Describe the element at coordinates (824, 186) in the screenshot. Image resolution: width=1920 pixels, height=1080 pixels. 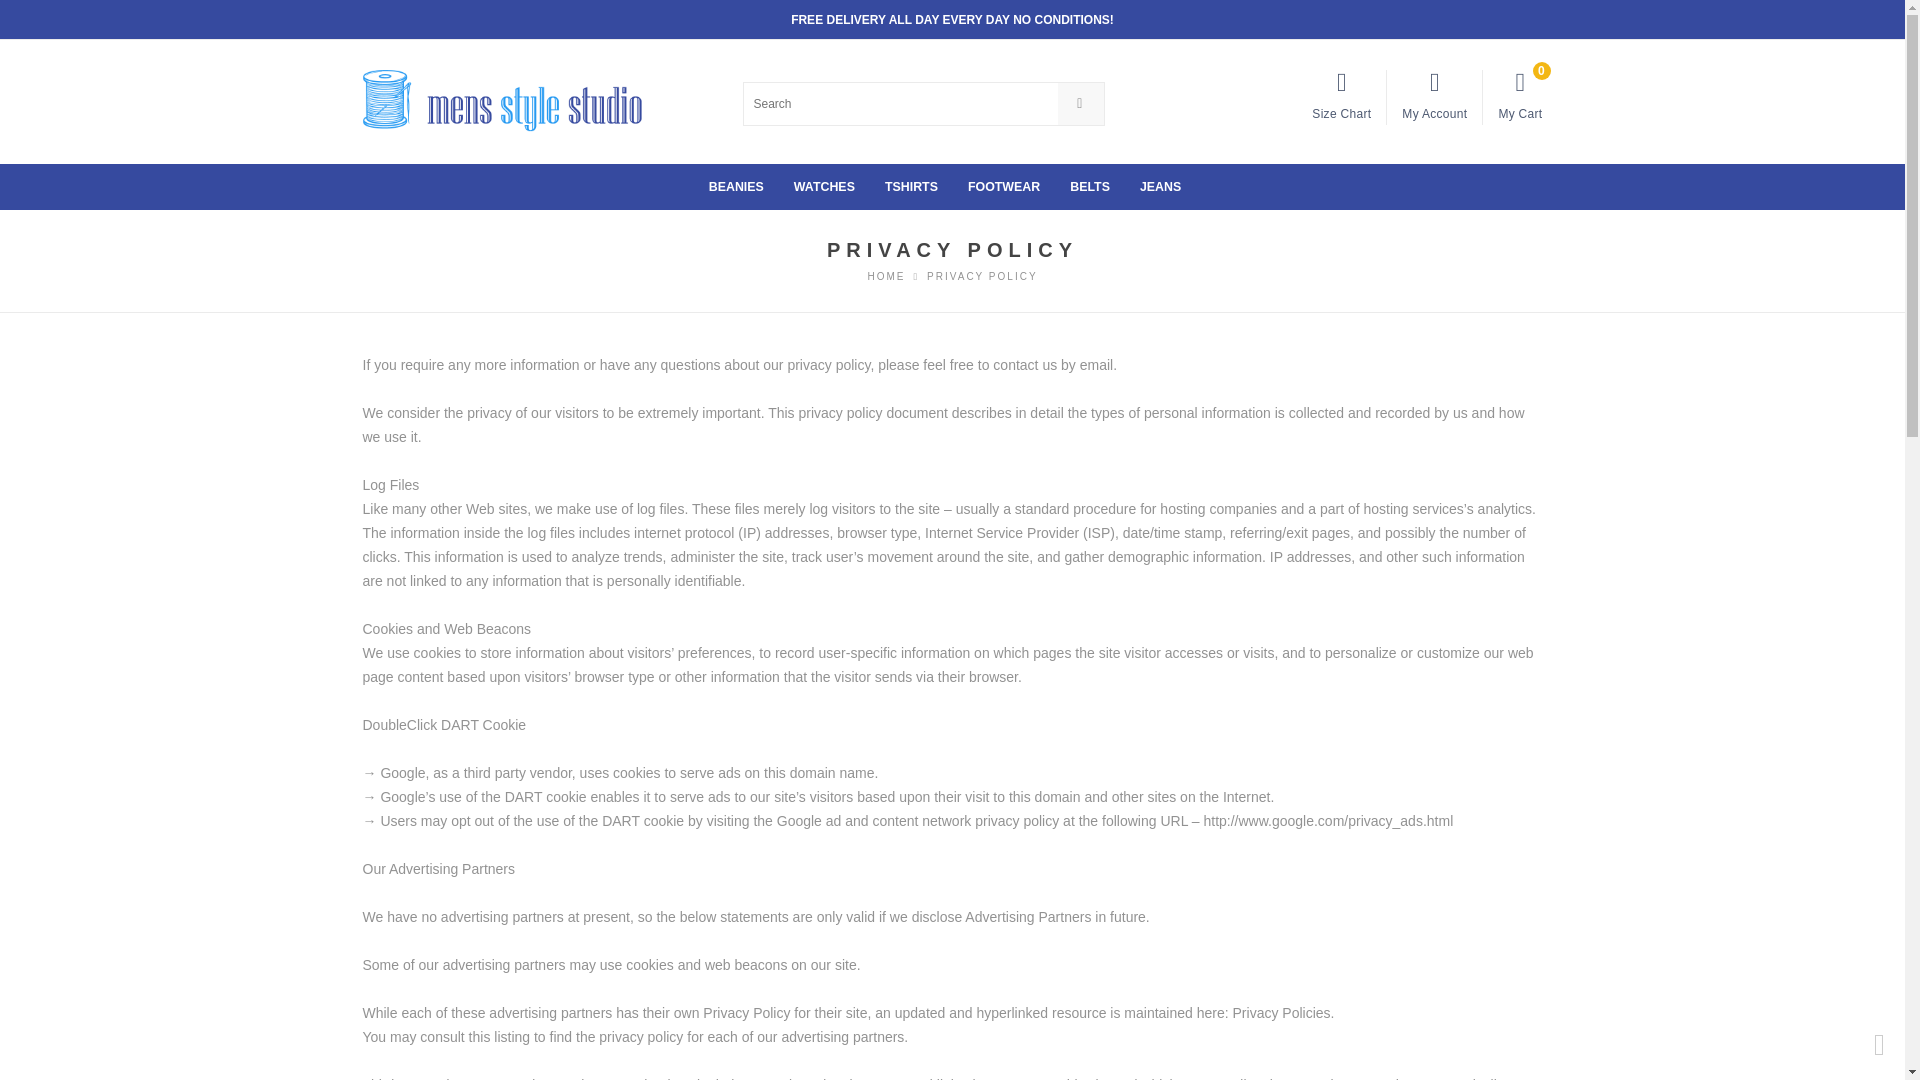
I see `WATCHES` at that location.